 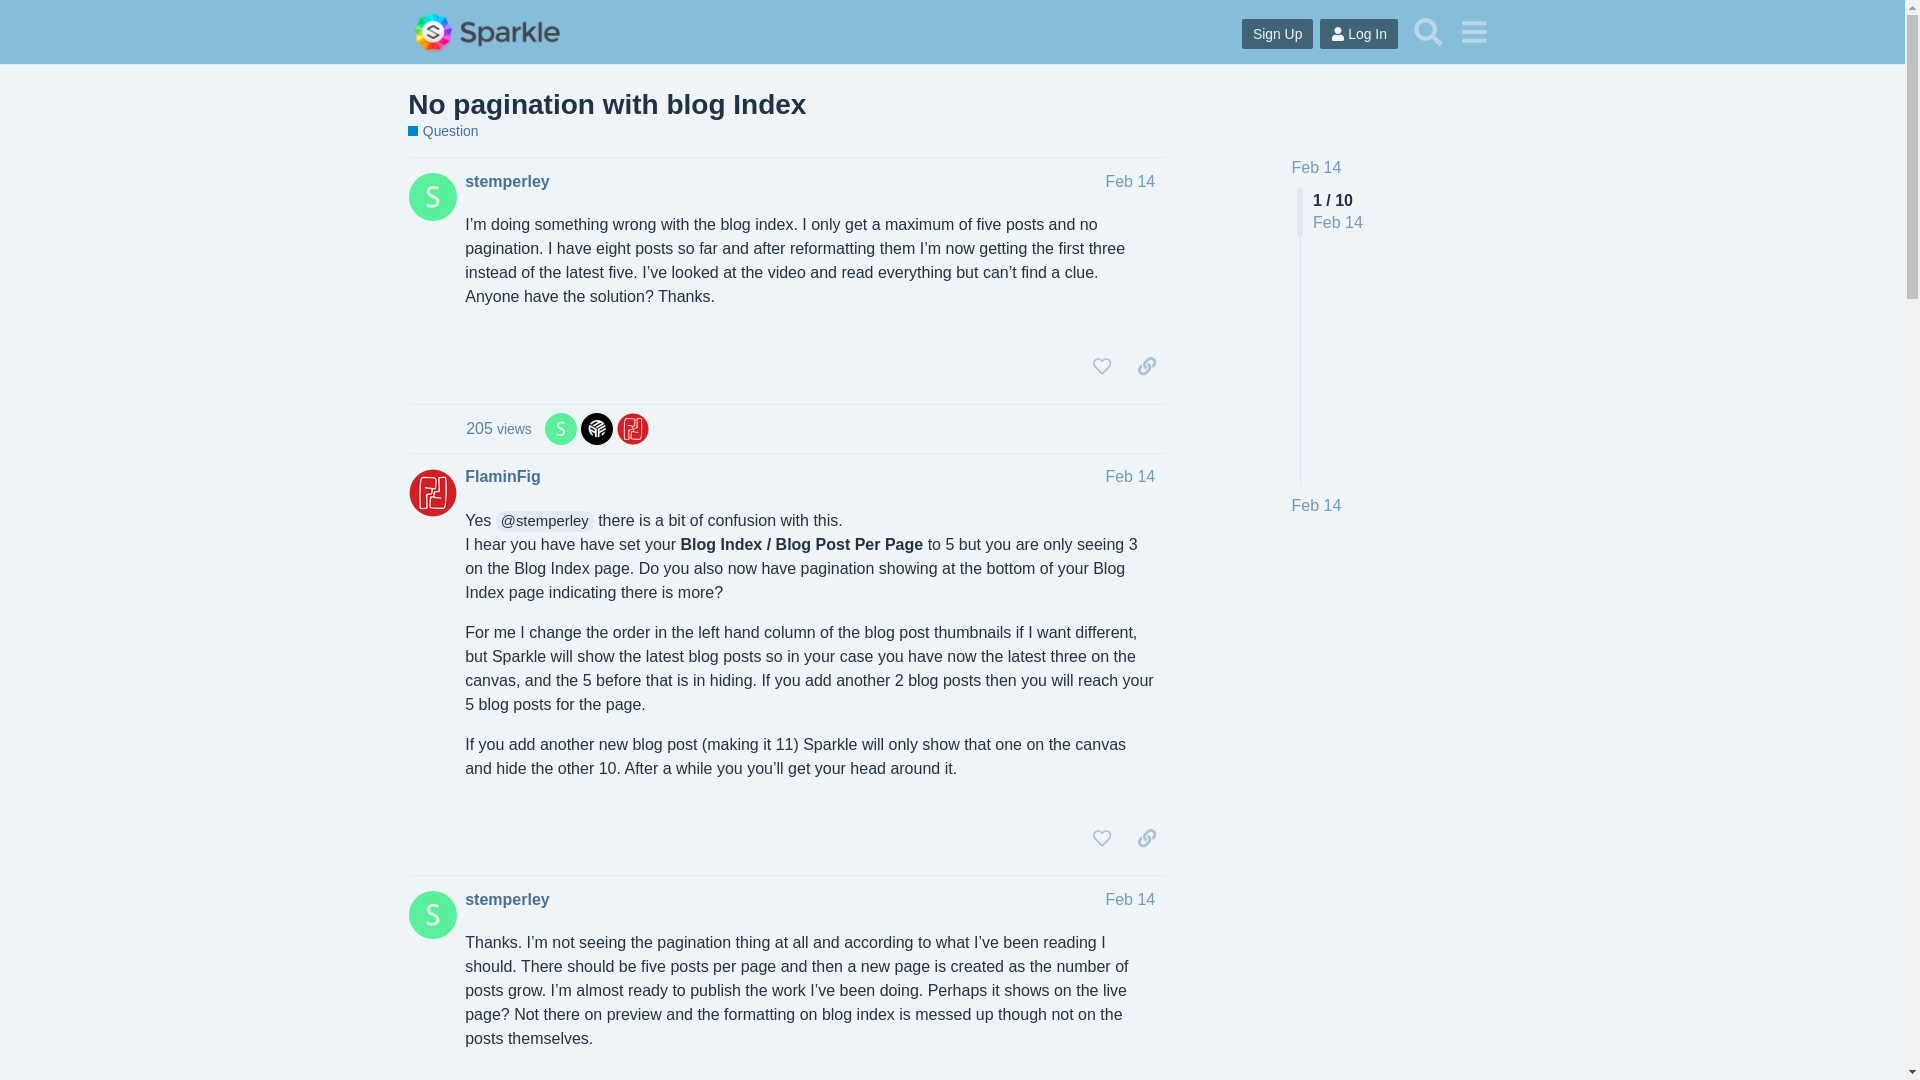 I want to click on Feb 14, so click(x=1130, y=900).